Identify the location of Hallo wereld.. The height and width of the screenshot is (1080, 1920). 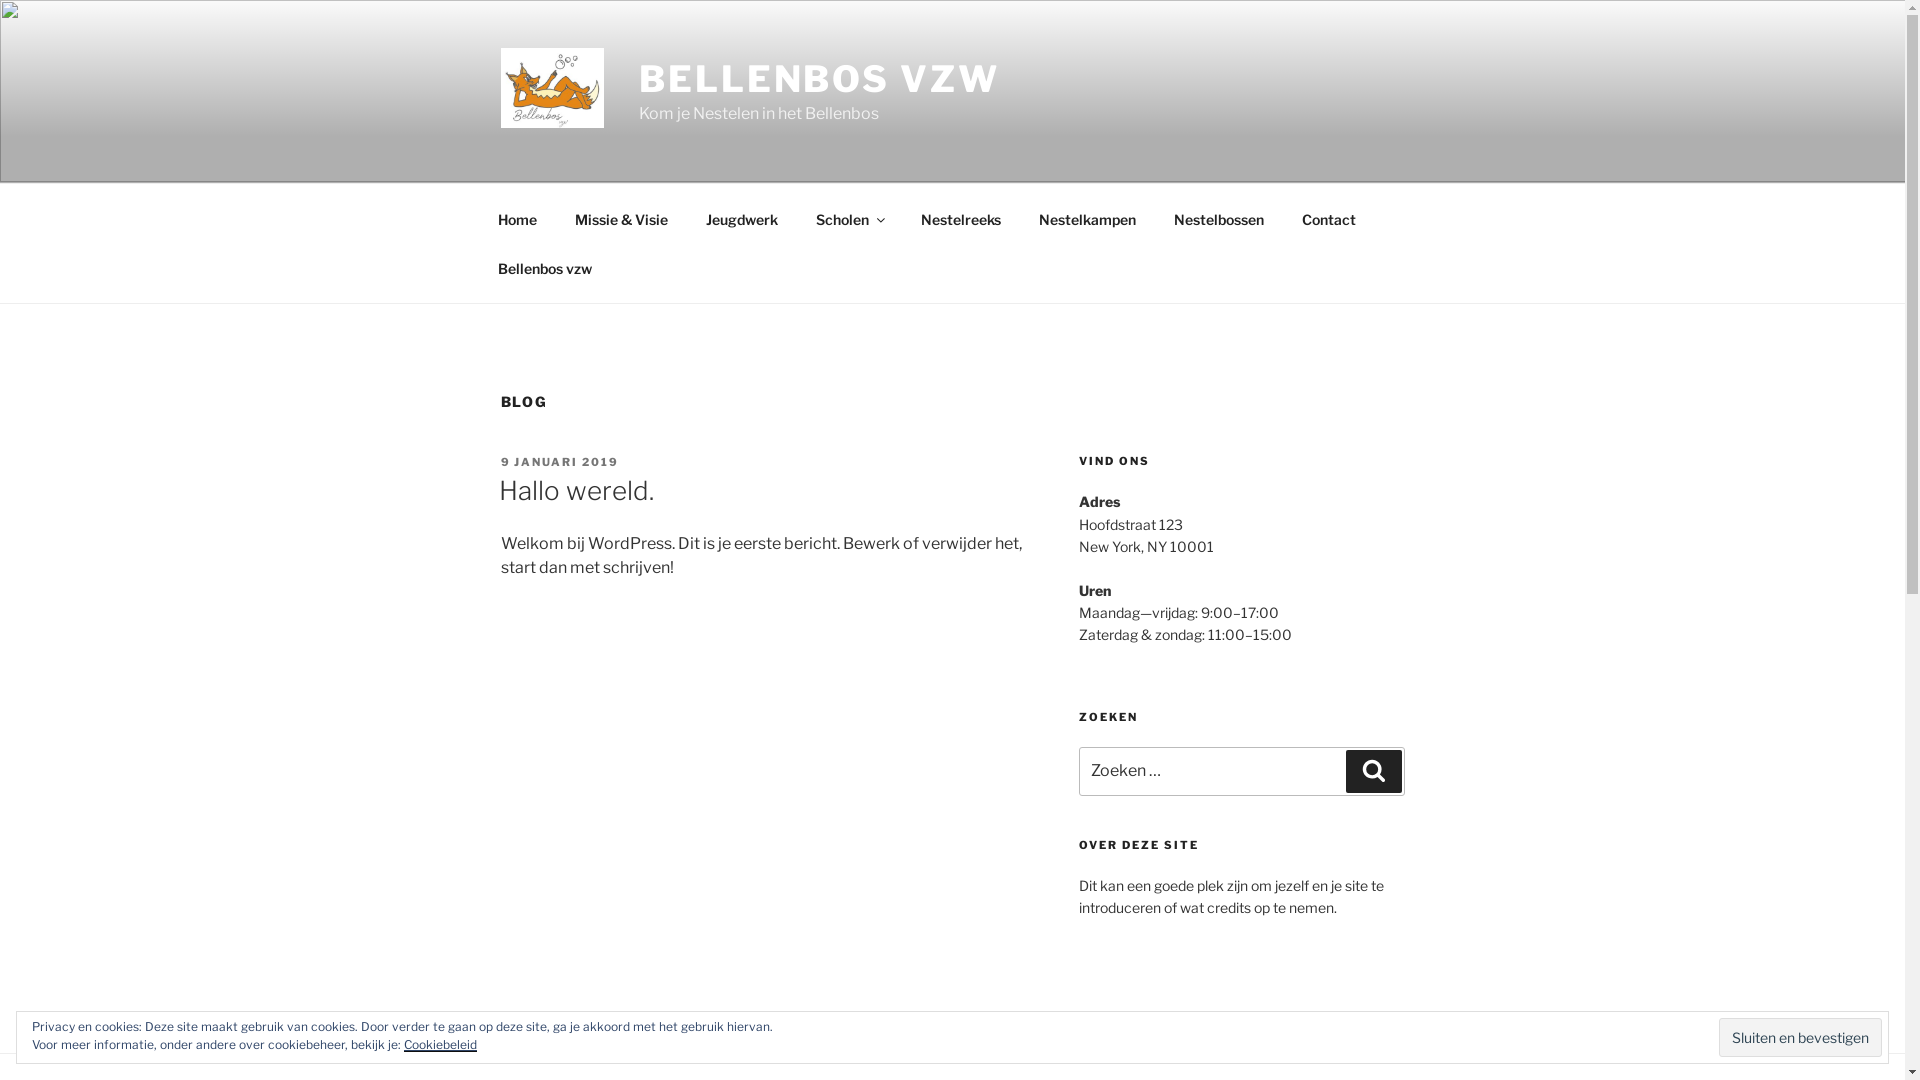
(576, 490).